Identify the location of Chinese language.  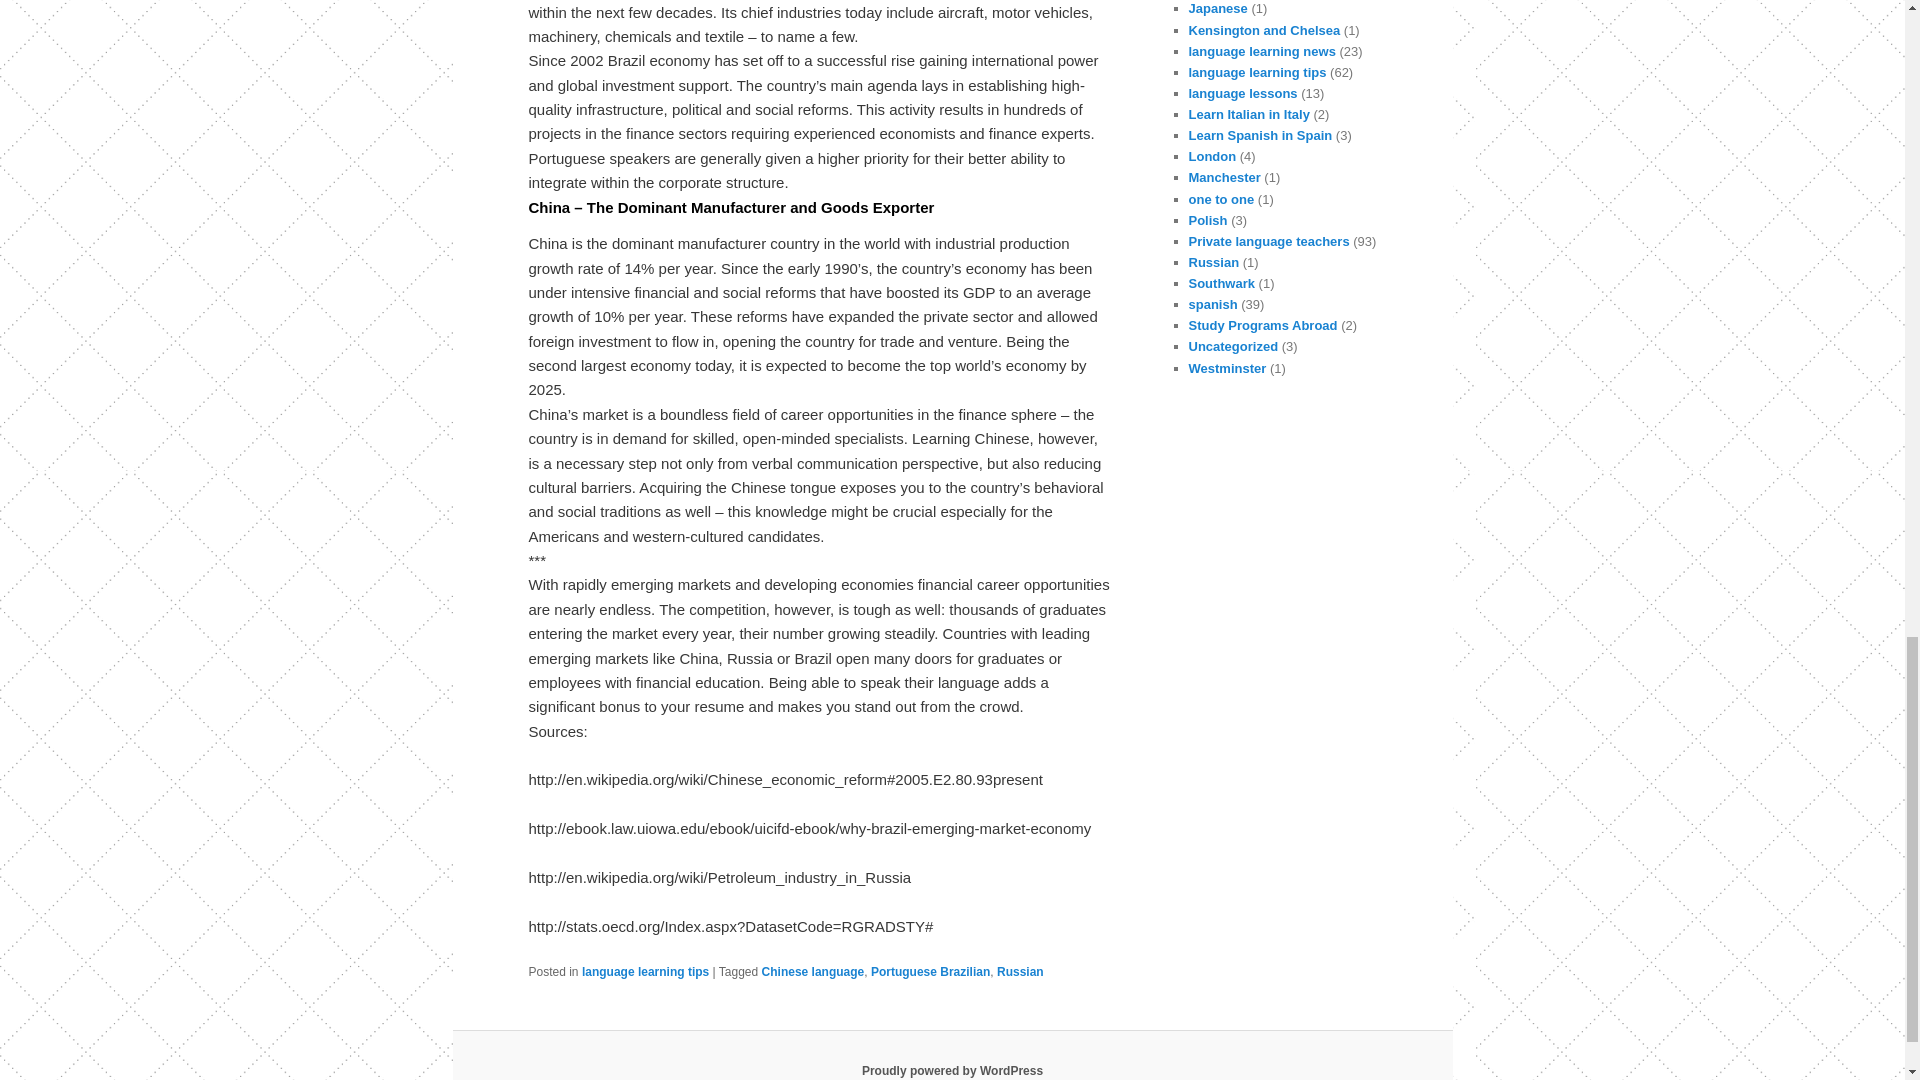
(814, 972).